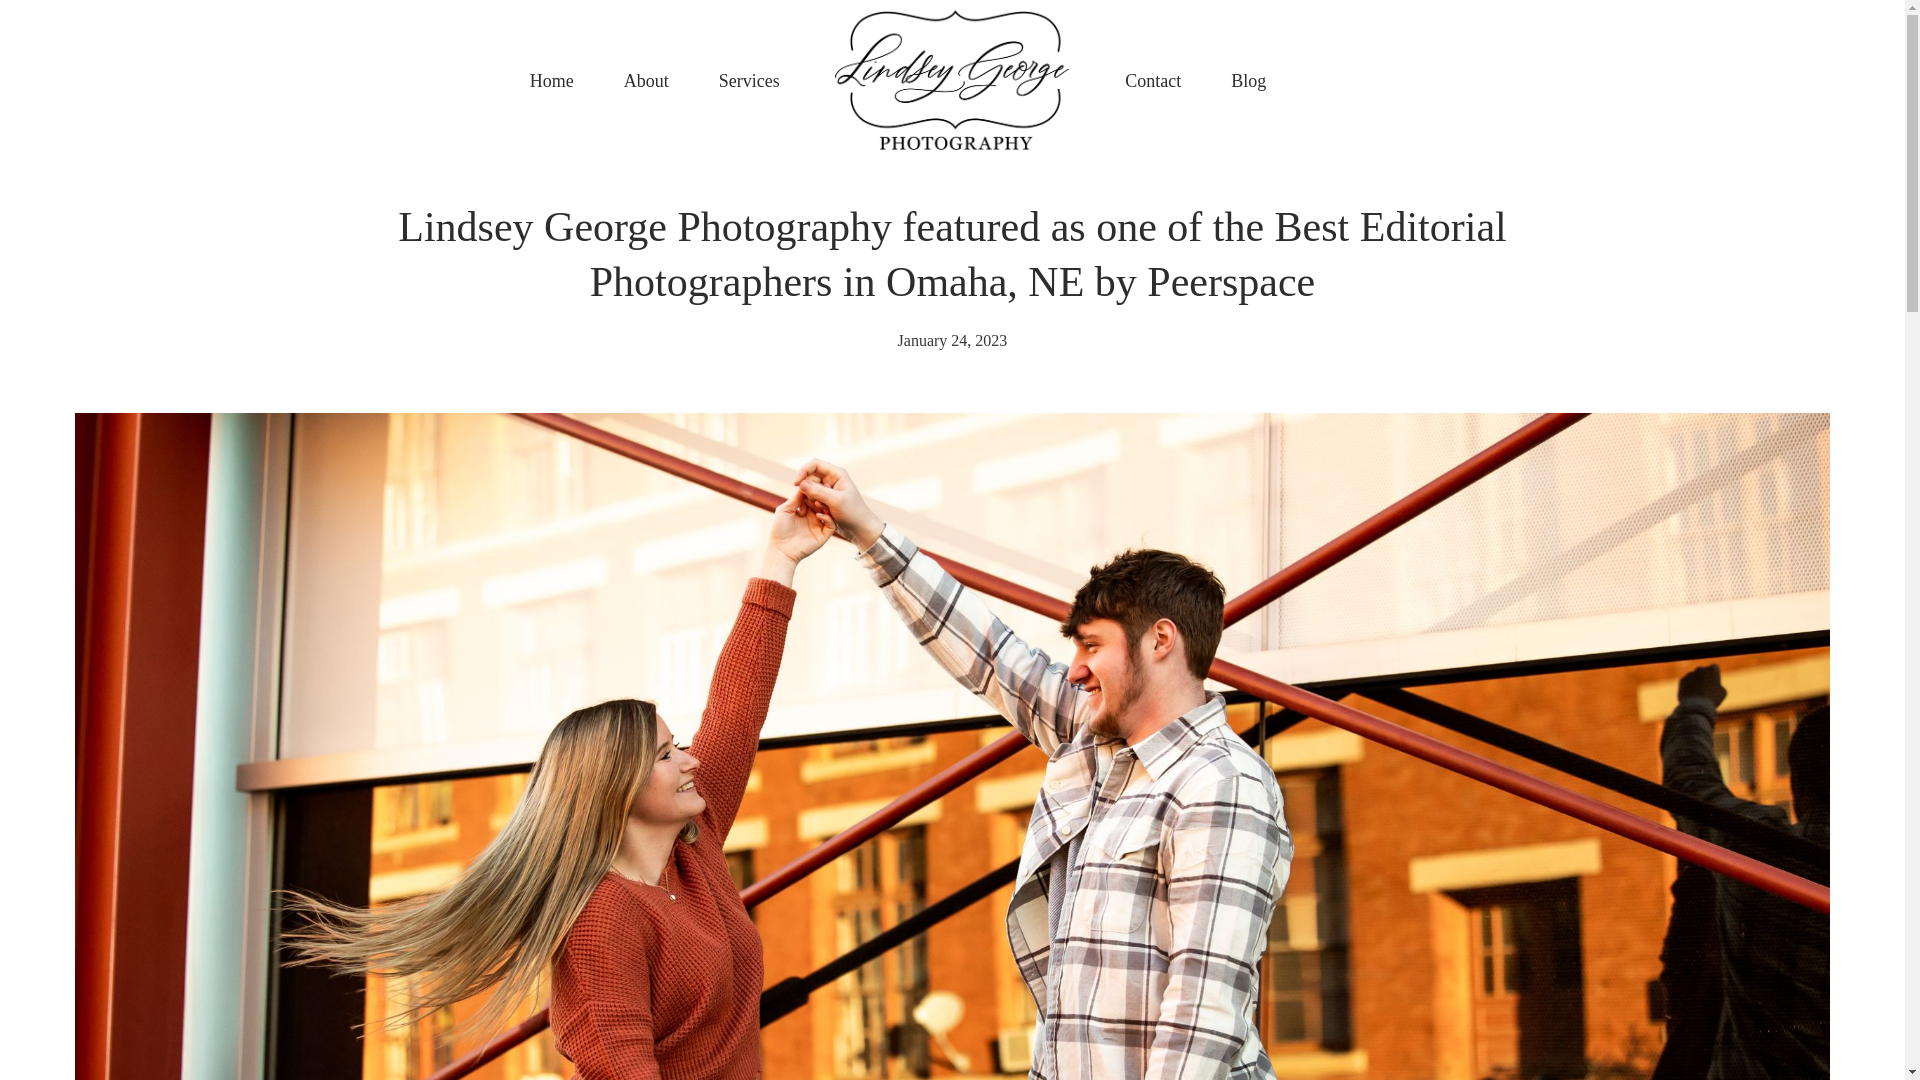 Image resolution: width=1920 pixels, height=1080 pixels. Describe the element at coordinates (552, 81) in the screenshot. I see `Home` at that location.